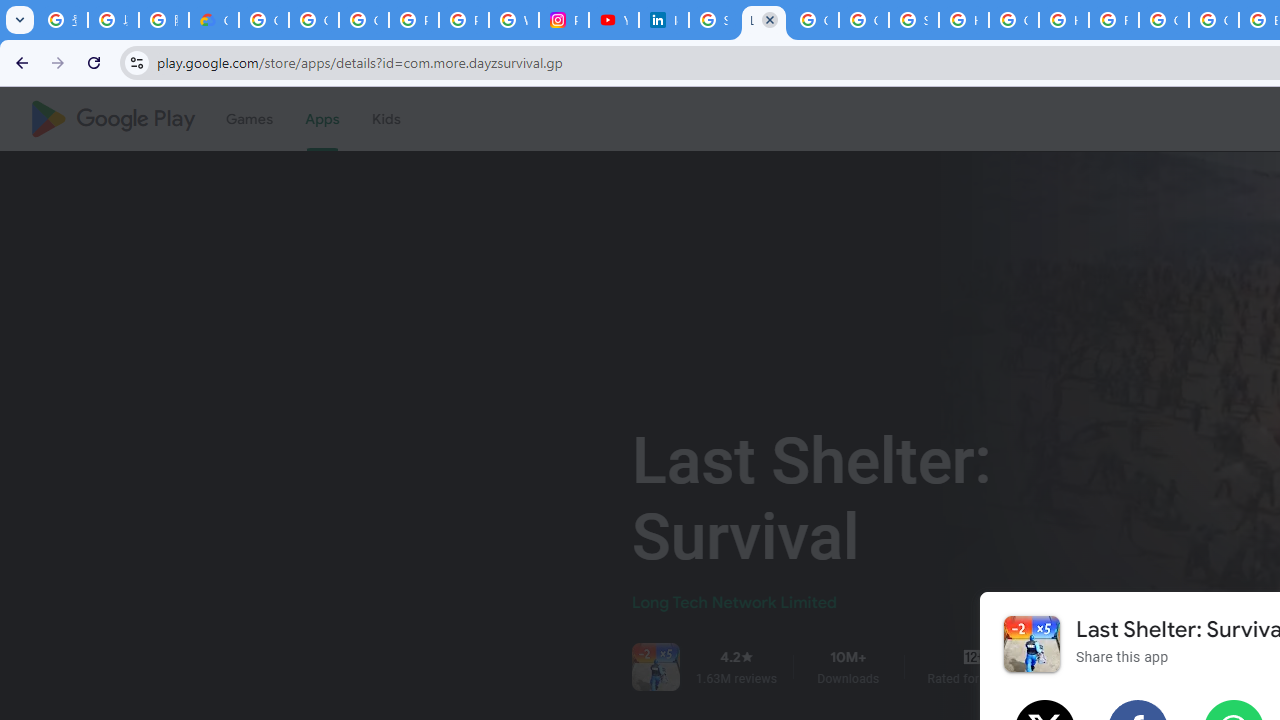 This screenshot has height=720, width=1280. I want to click on Sign in - Google Accounts, so click(713, 20).